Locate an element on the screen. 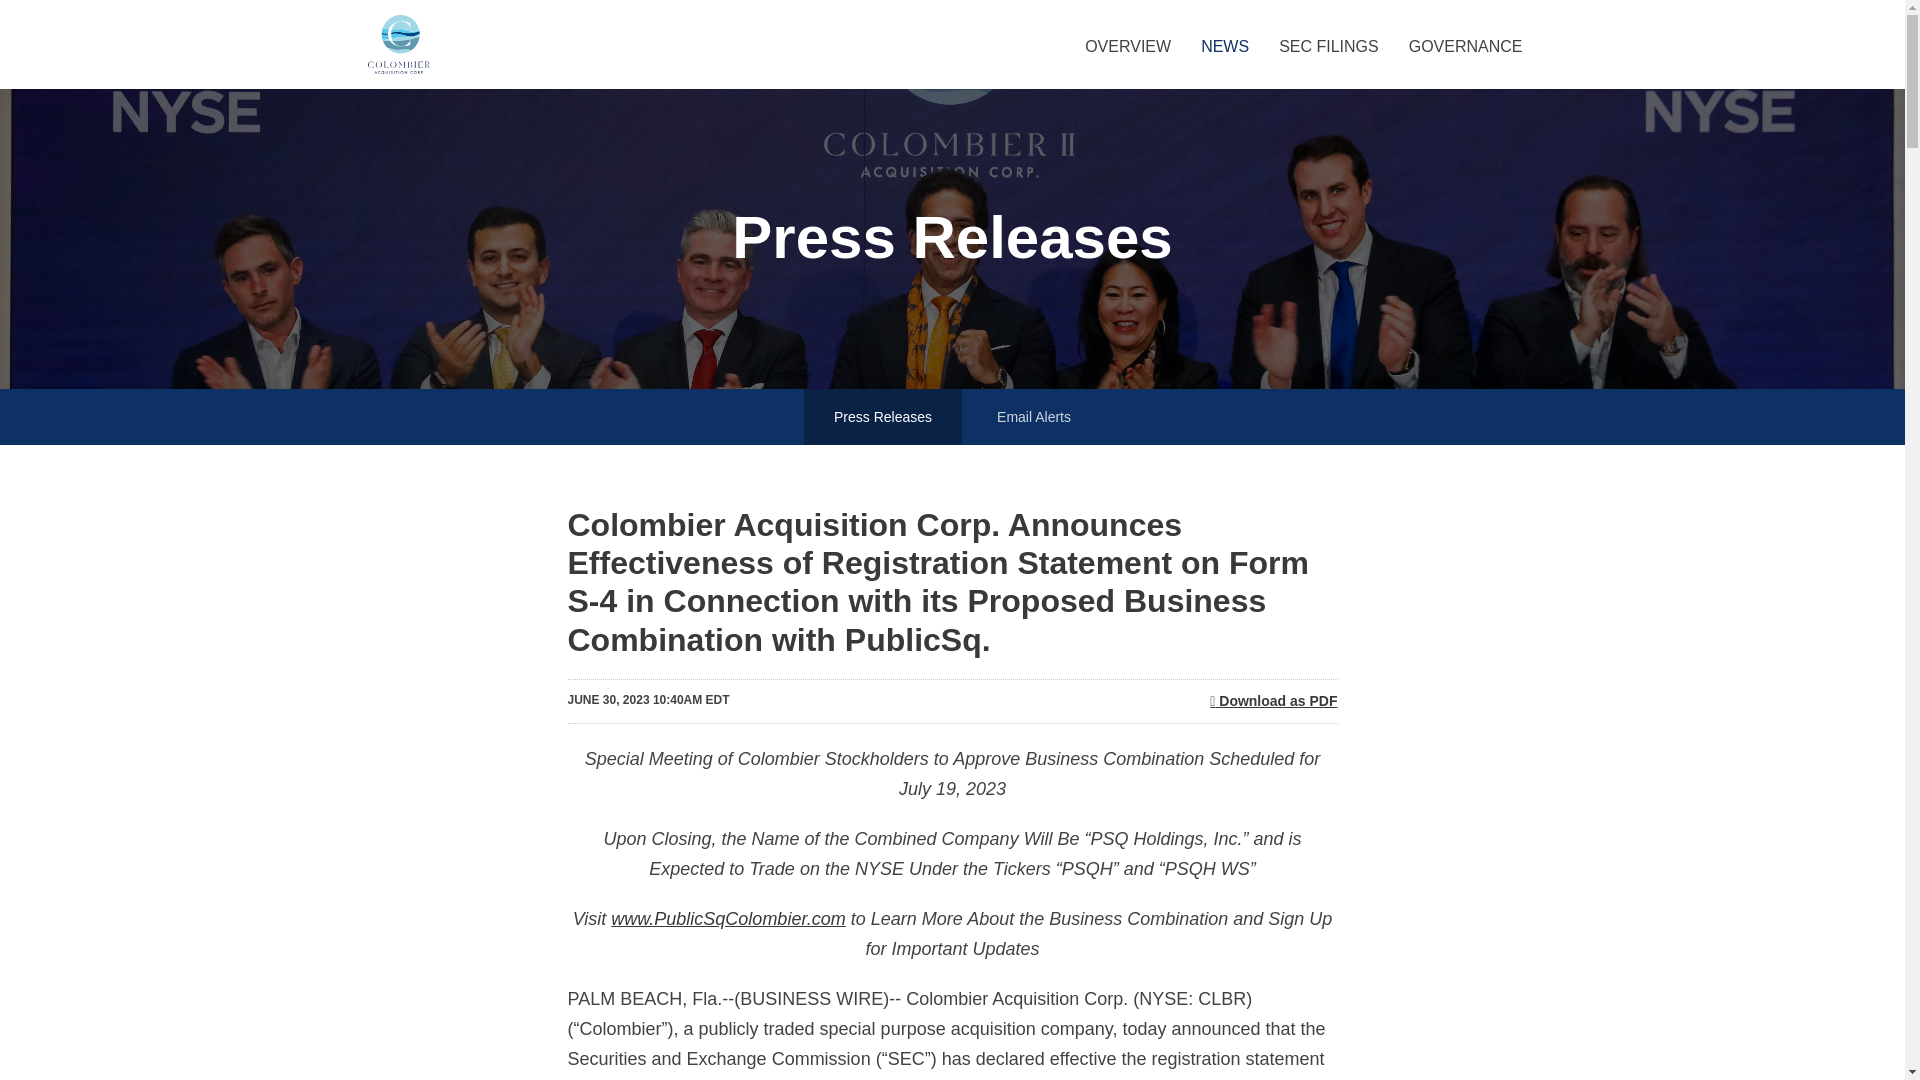 This screenshot has height=1080, width=1920. NEWS is located at coordinates (1224, 62).